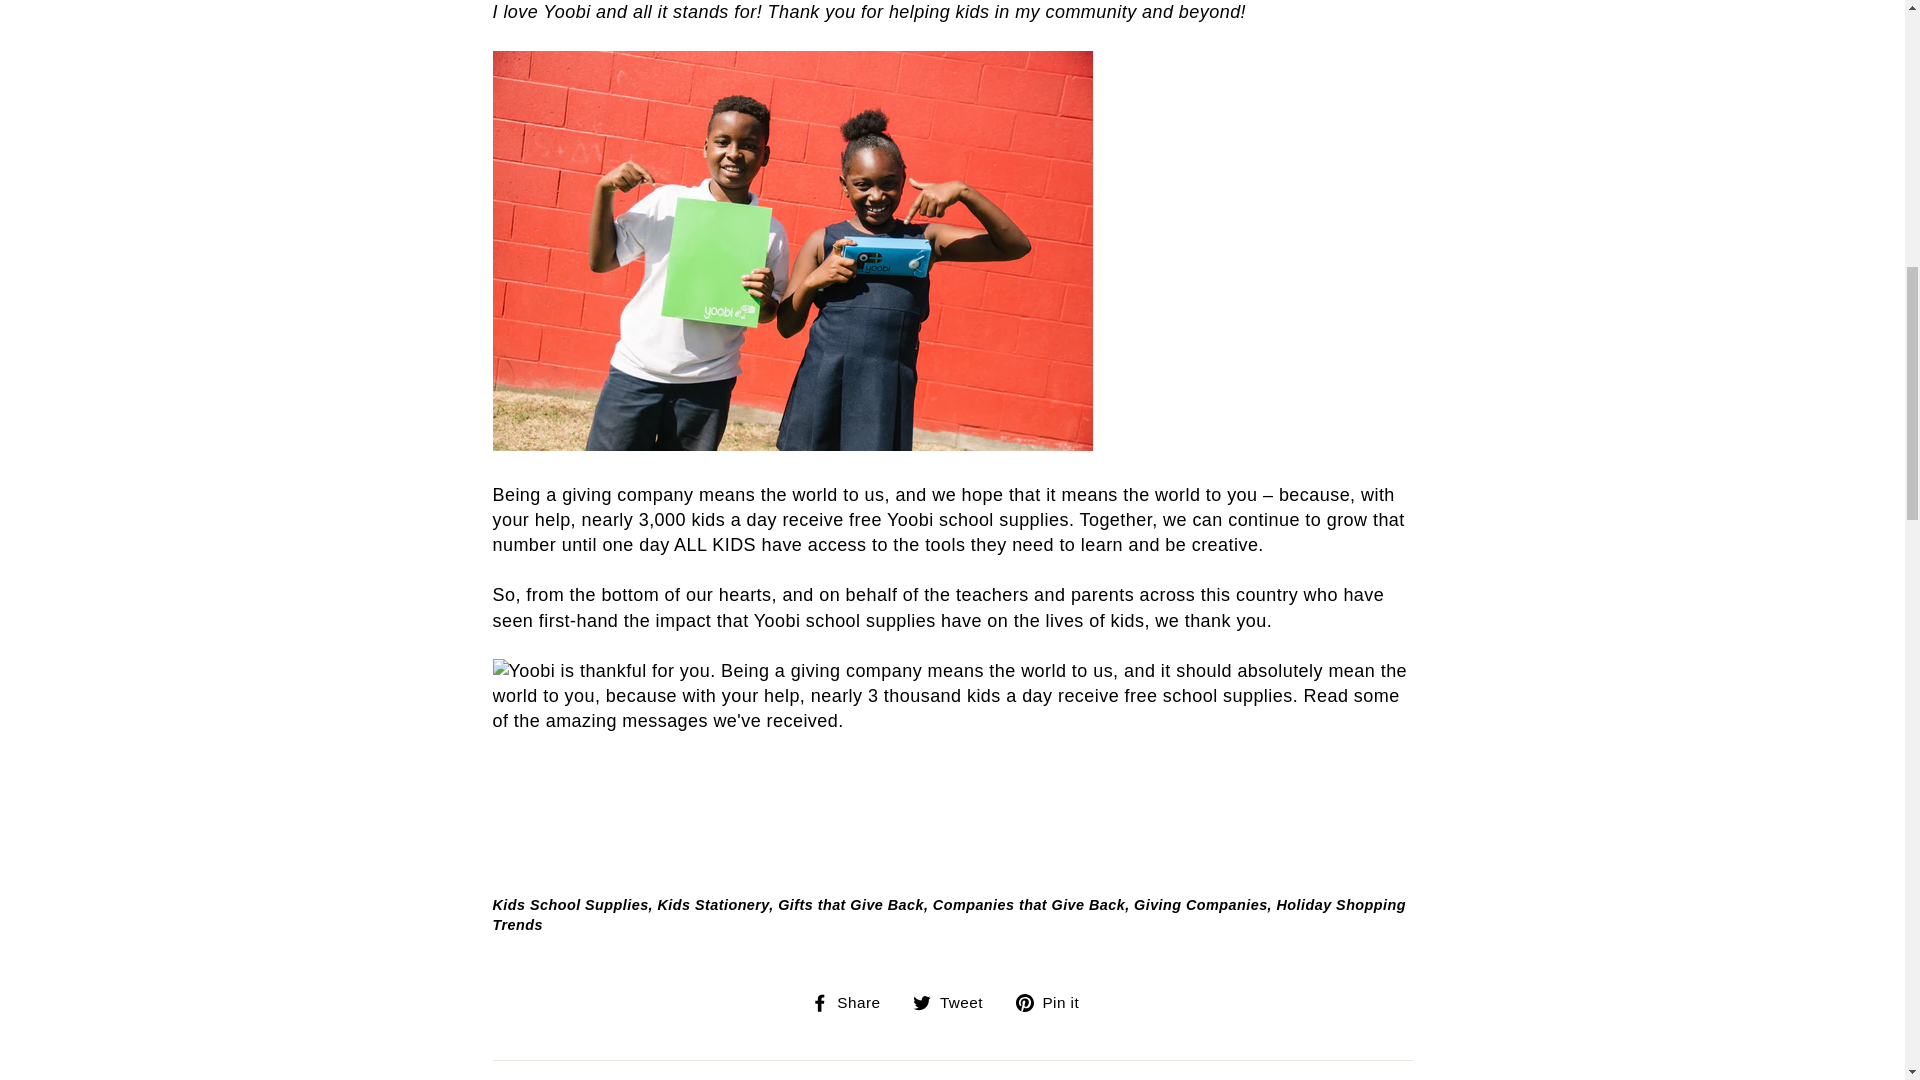 Image resolution: width=1920 pixels, height=1080 pixels. Describe the element at coordinates (853, 1002) in the screenshot. I see `Share on Facebook` at that location.